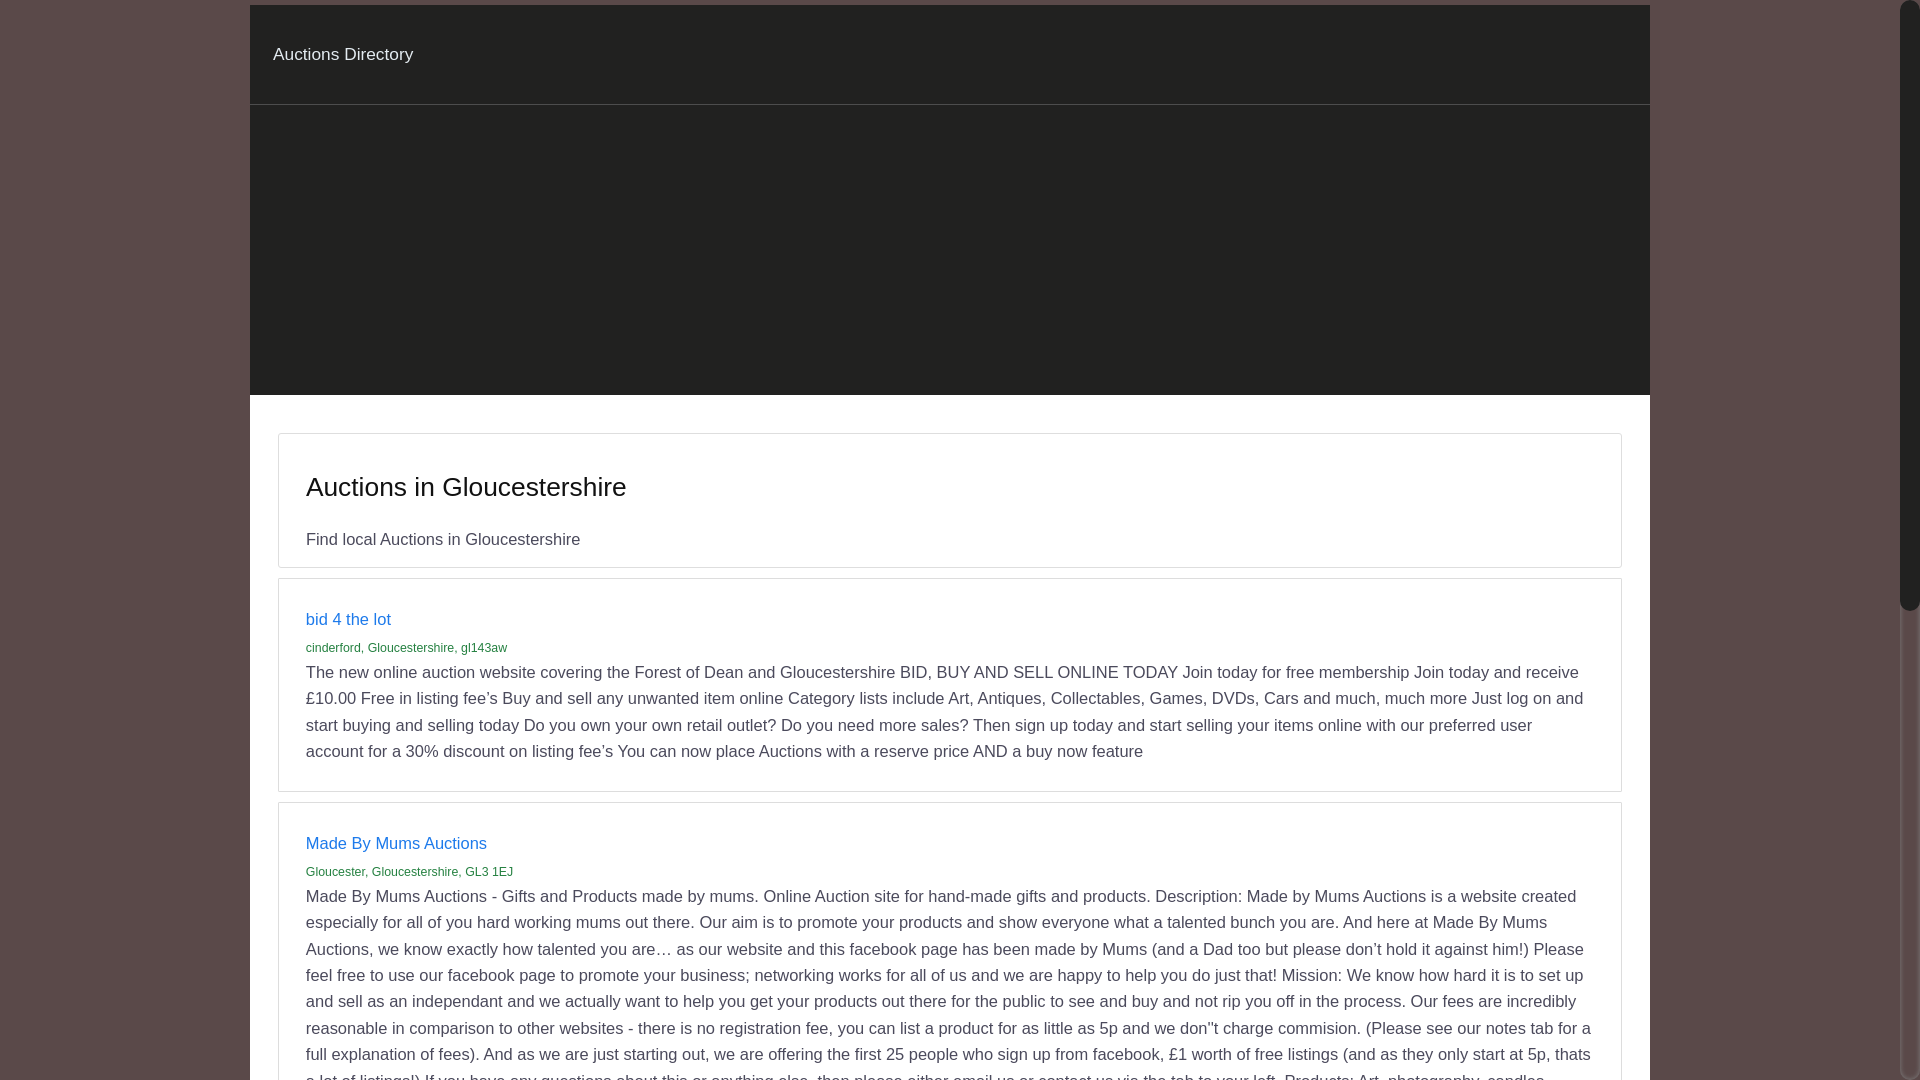  What do you see at coordinates (74, 1026) in the screenshot?
I see `UKSBD` at bounding box center [74, 1026].